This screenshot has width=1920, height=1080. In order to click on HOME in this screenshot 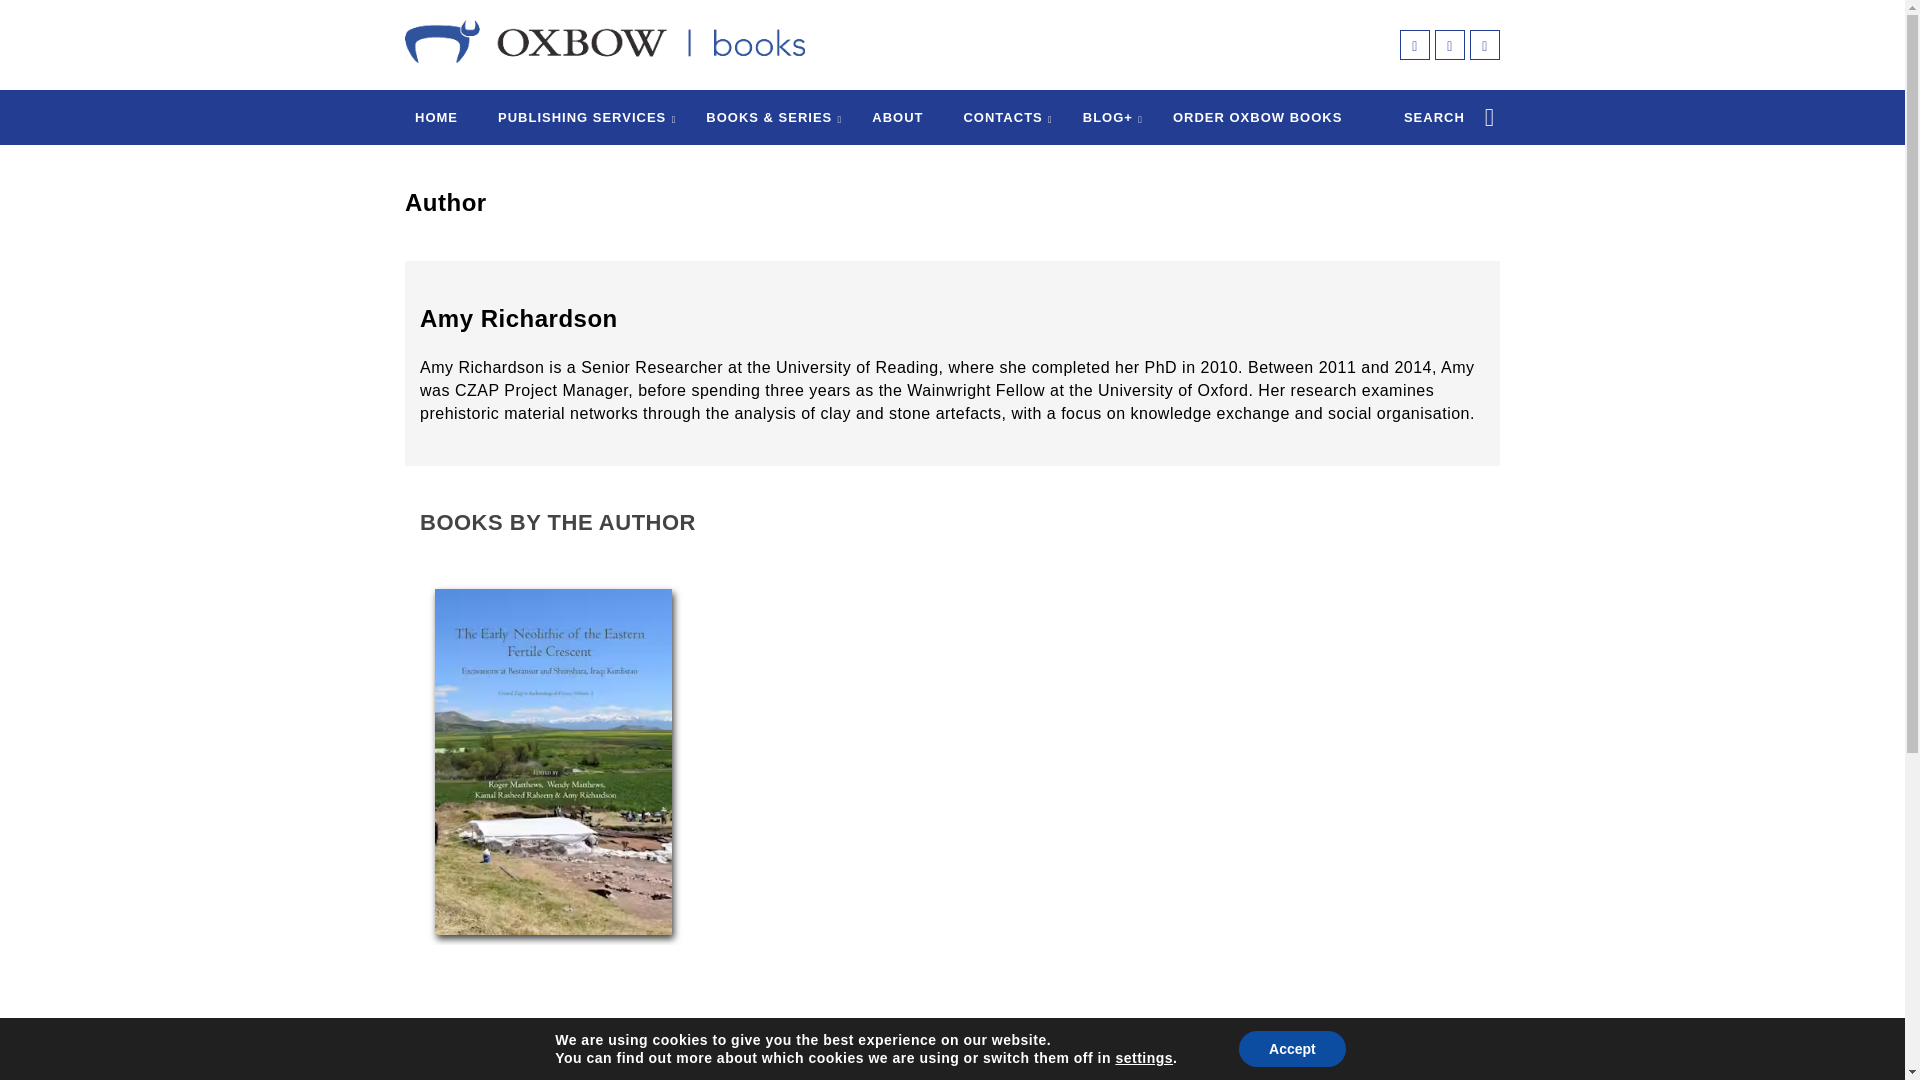, I will do `click(436, 118)`.